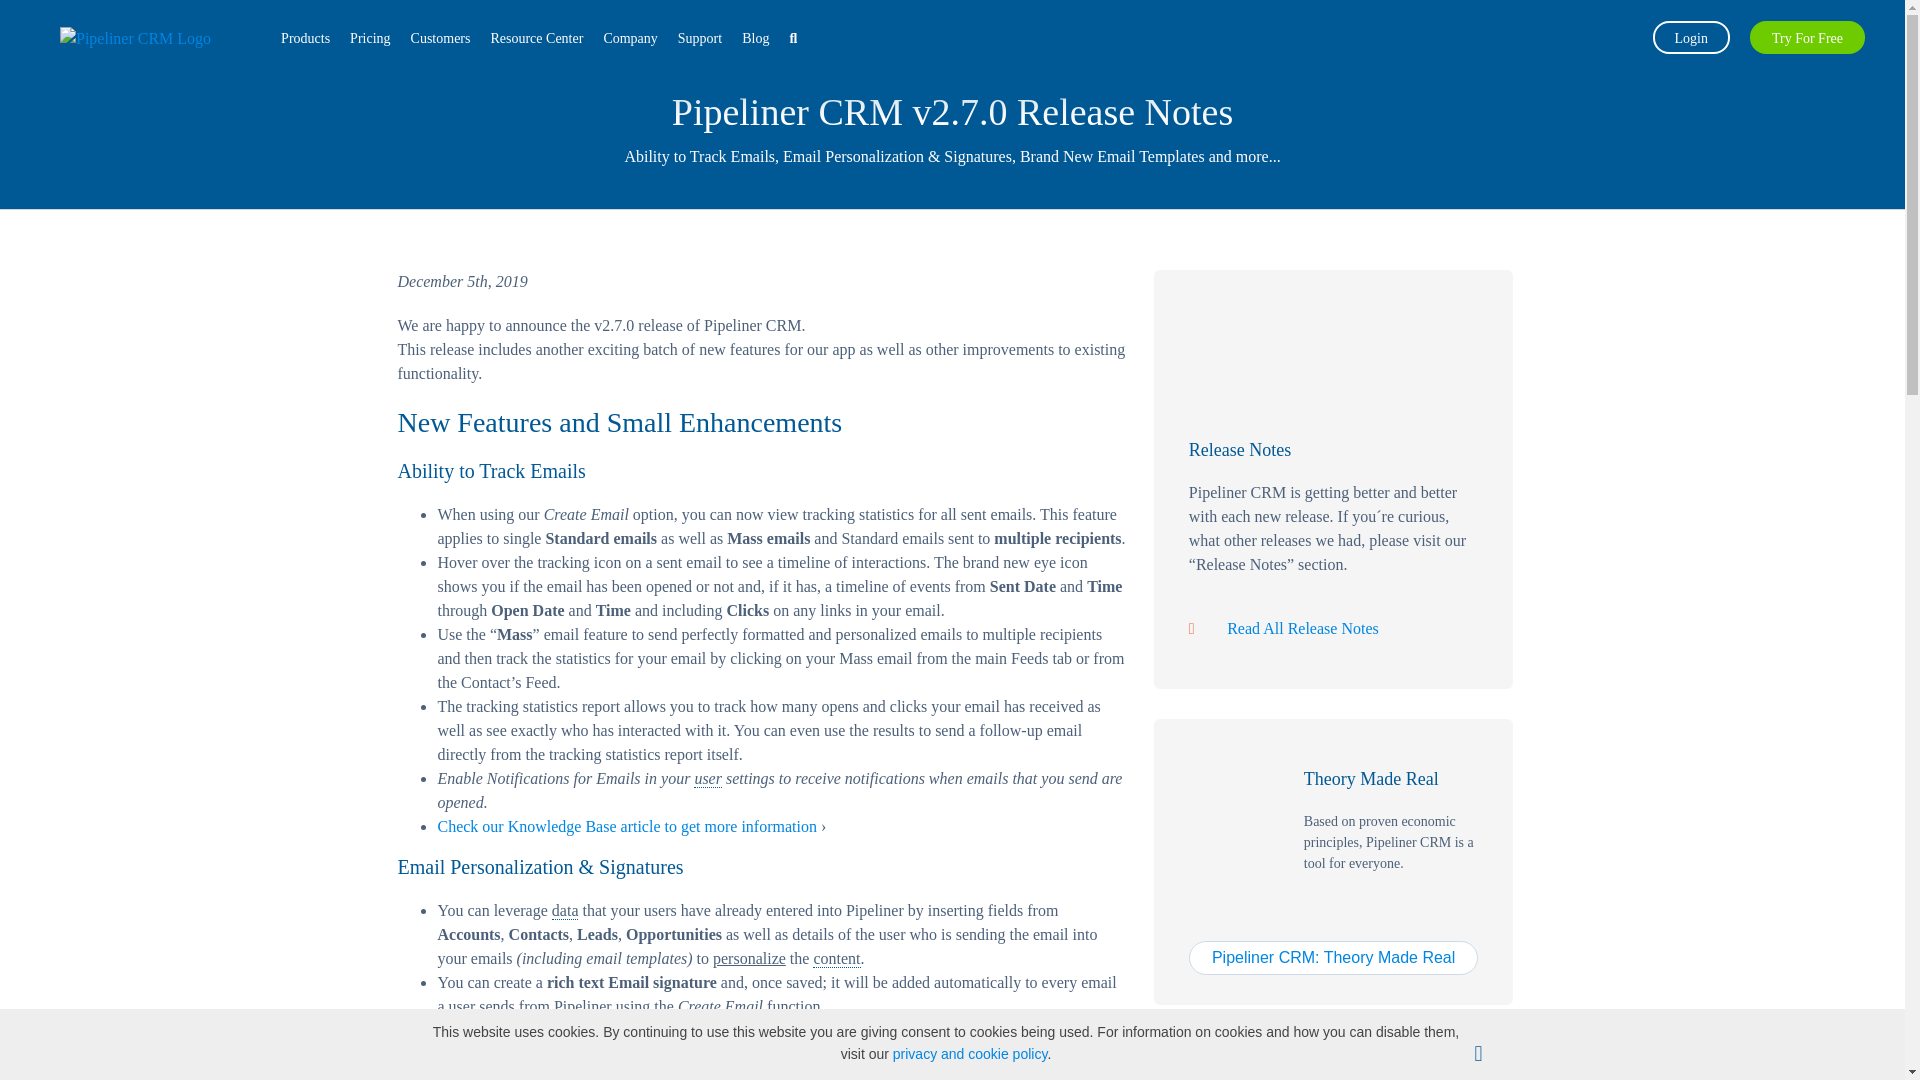 This screenshot has width=1920, height=1080. Describe the element at coordinates (369, 38) in the screenshot. I see `Pricing` at that location.